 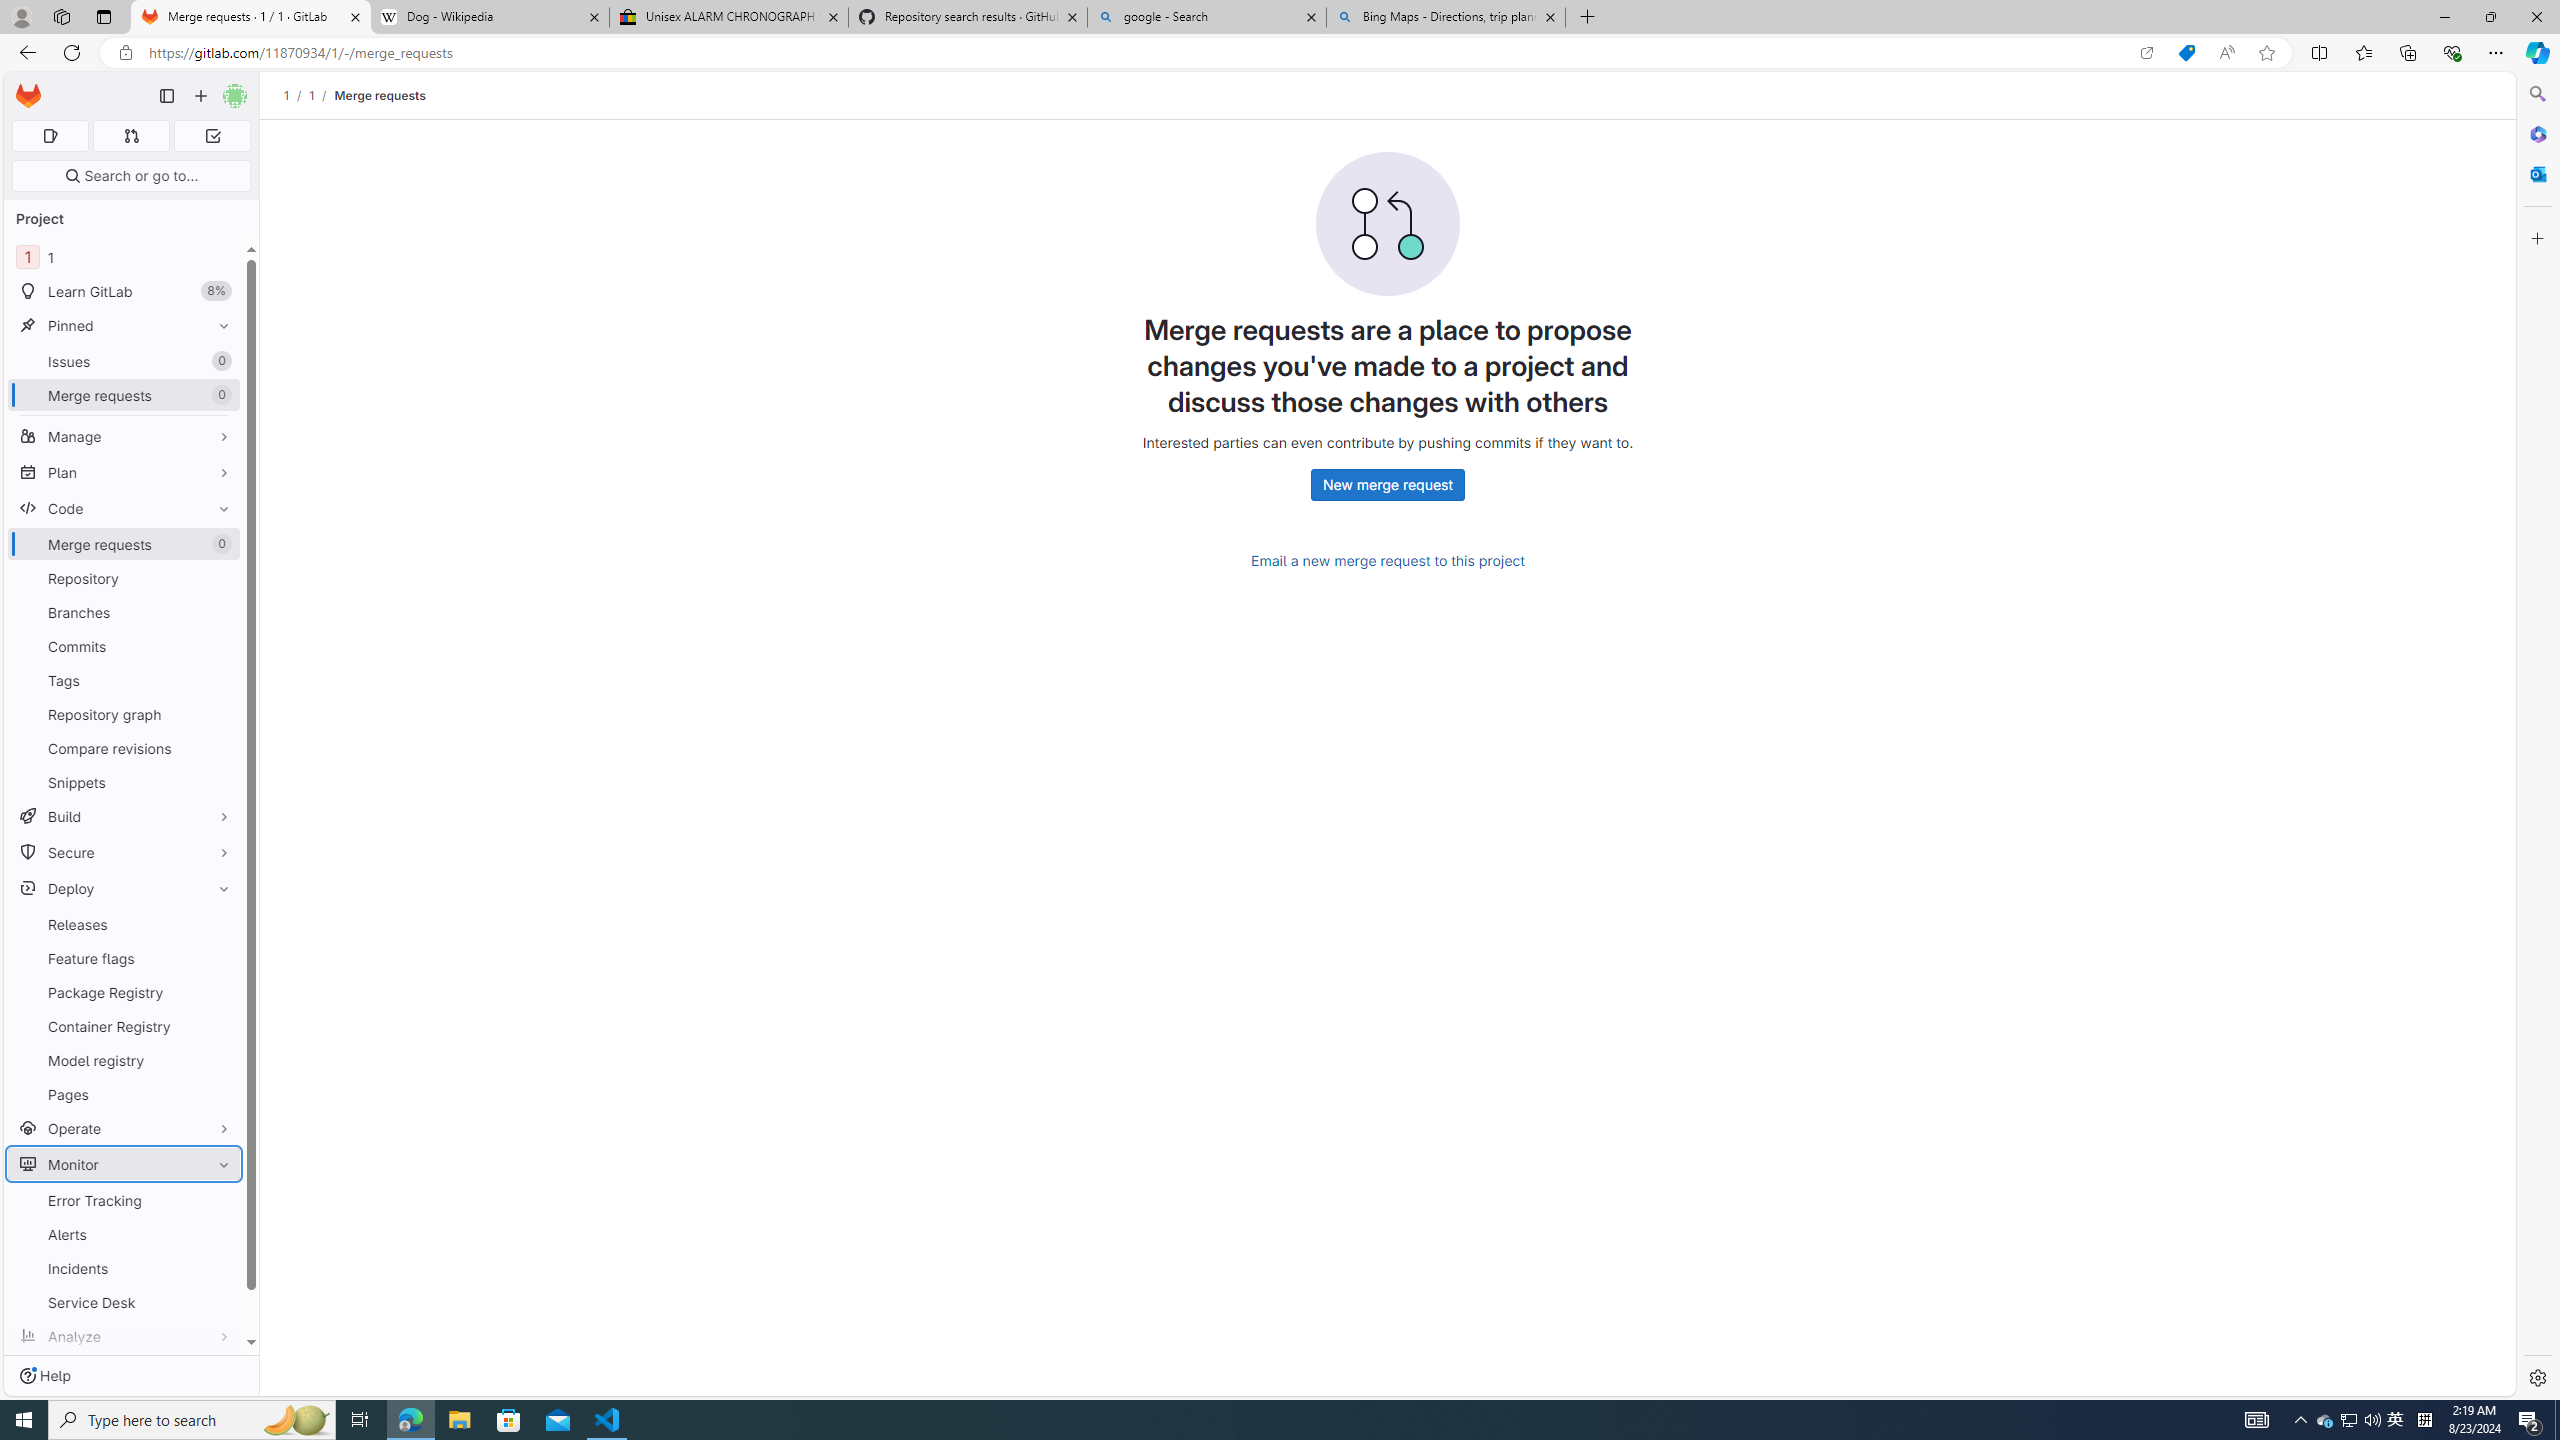 I want to click on Pin Feature flags, so click(x=220, y=958).